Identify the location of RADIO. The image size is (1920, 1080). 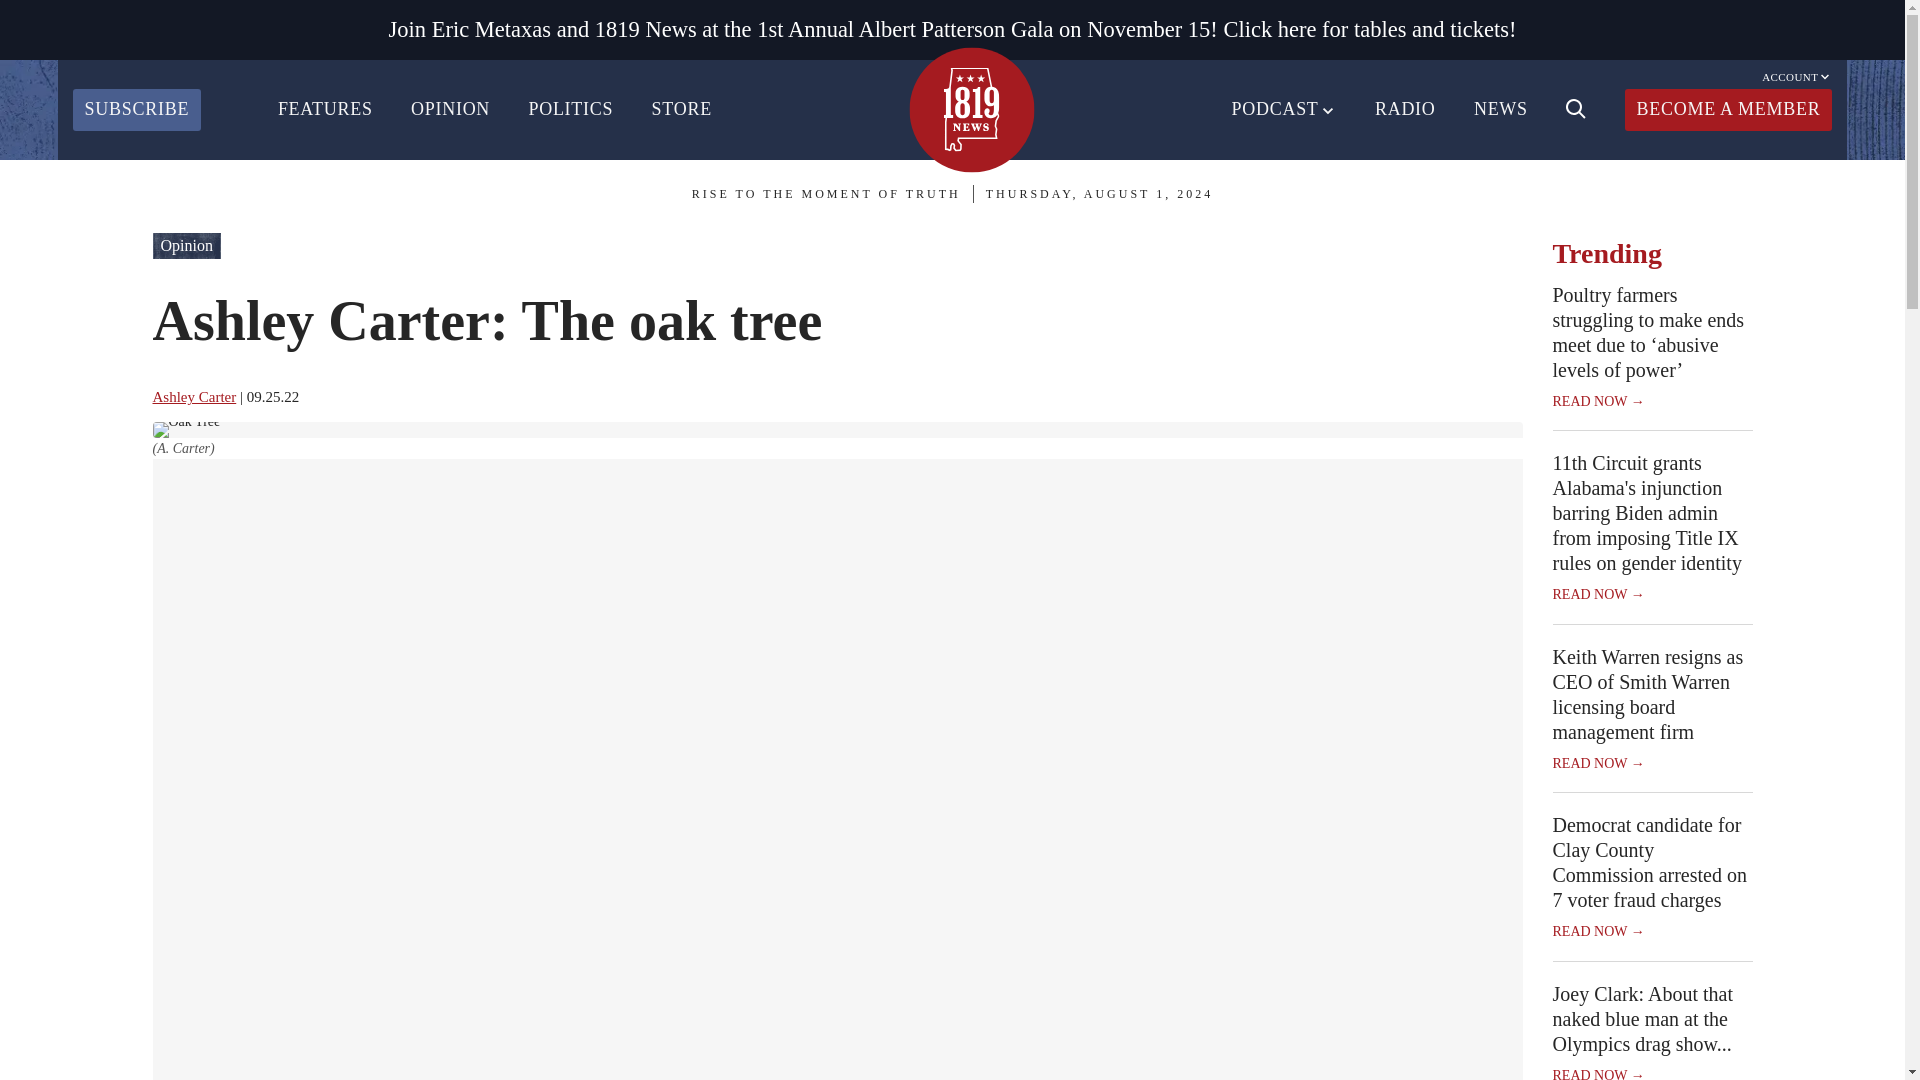
(1405, 109).